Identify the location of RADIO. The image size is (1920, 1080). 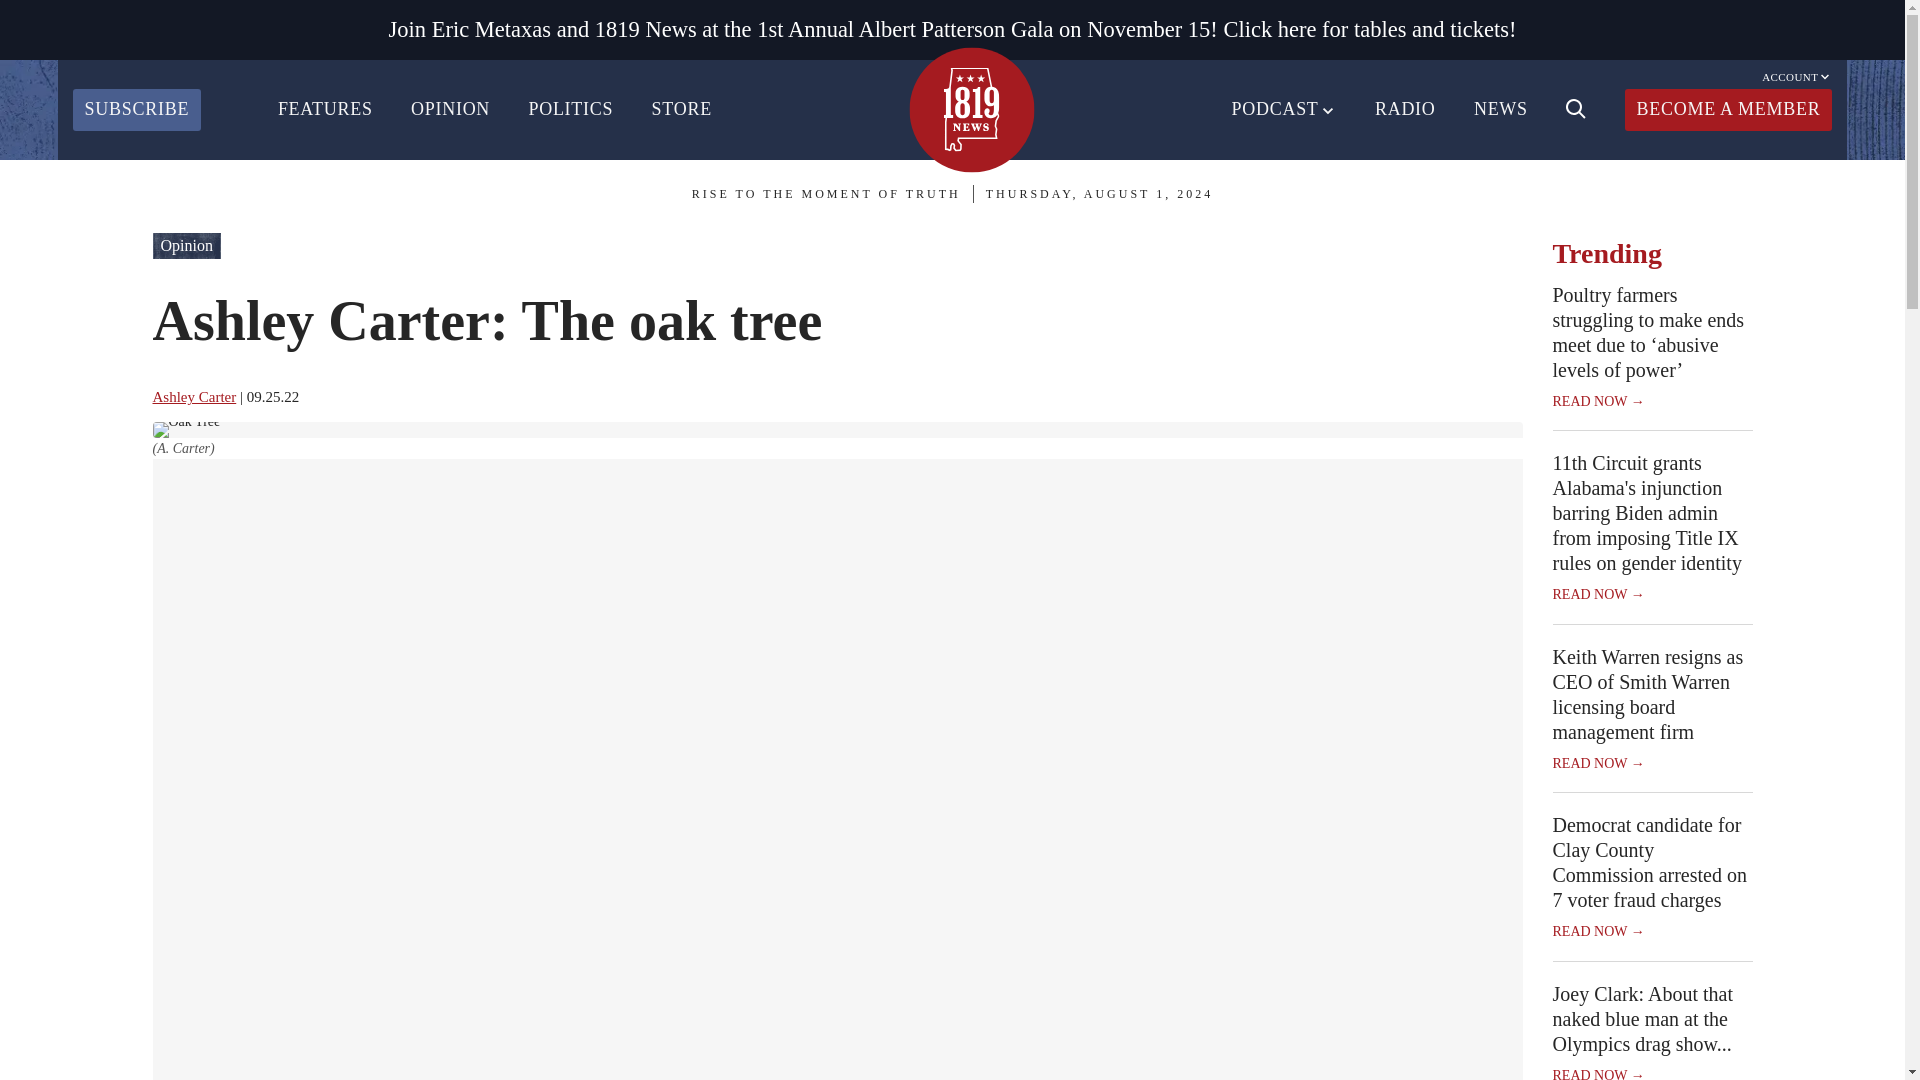
(1405, 109).